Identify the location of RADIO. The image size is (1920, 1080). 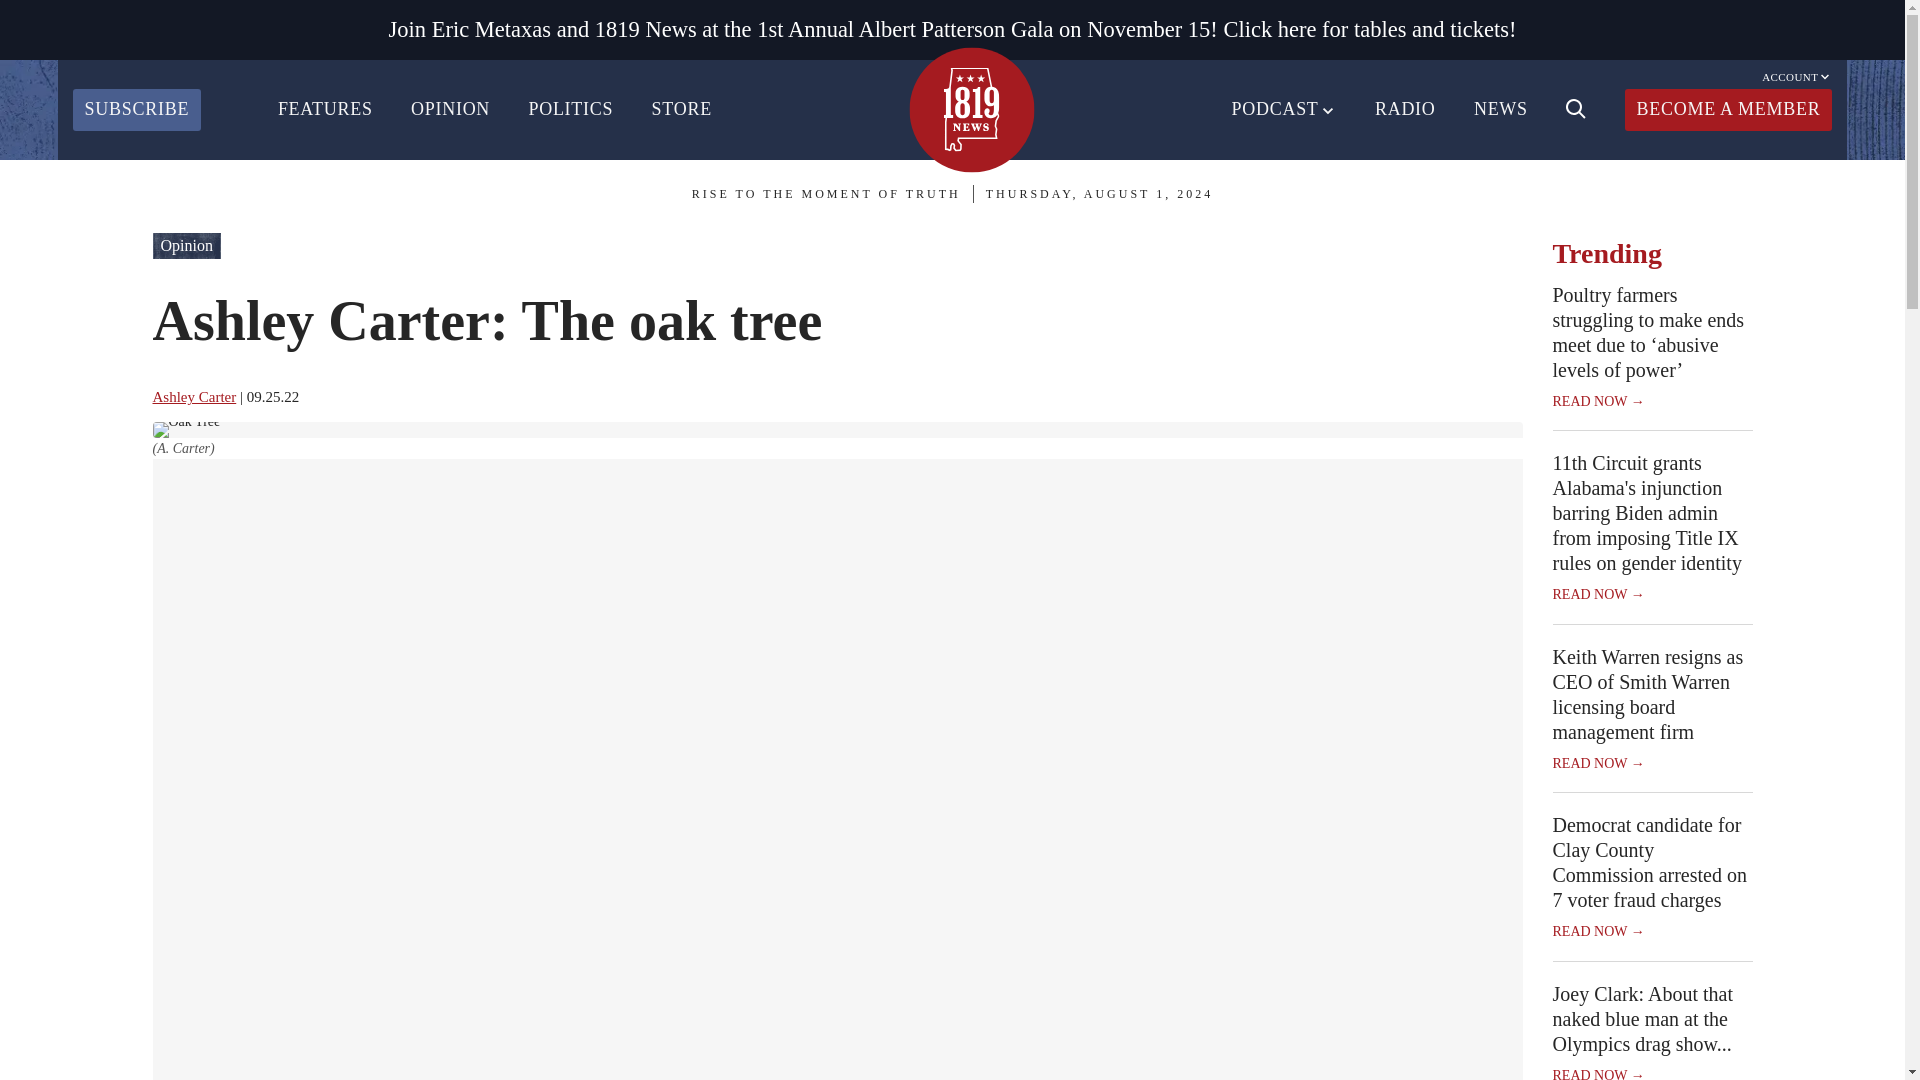
(1405, 109).